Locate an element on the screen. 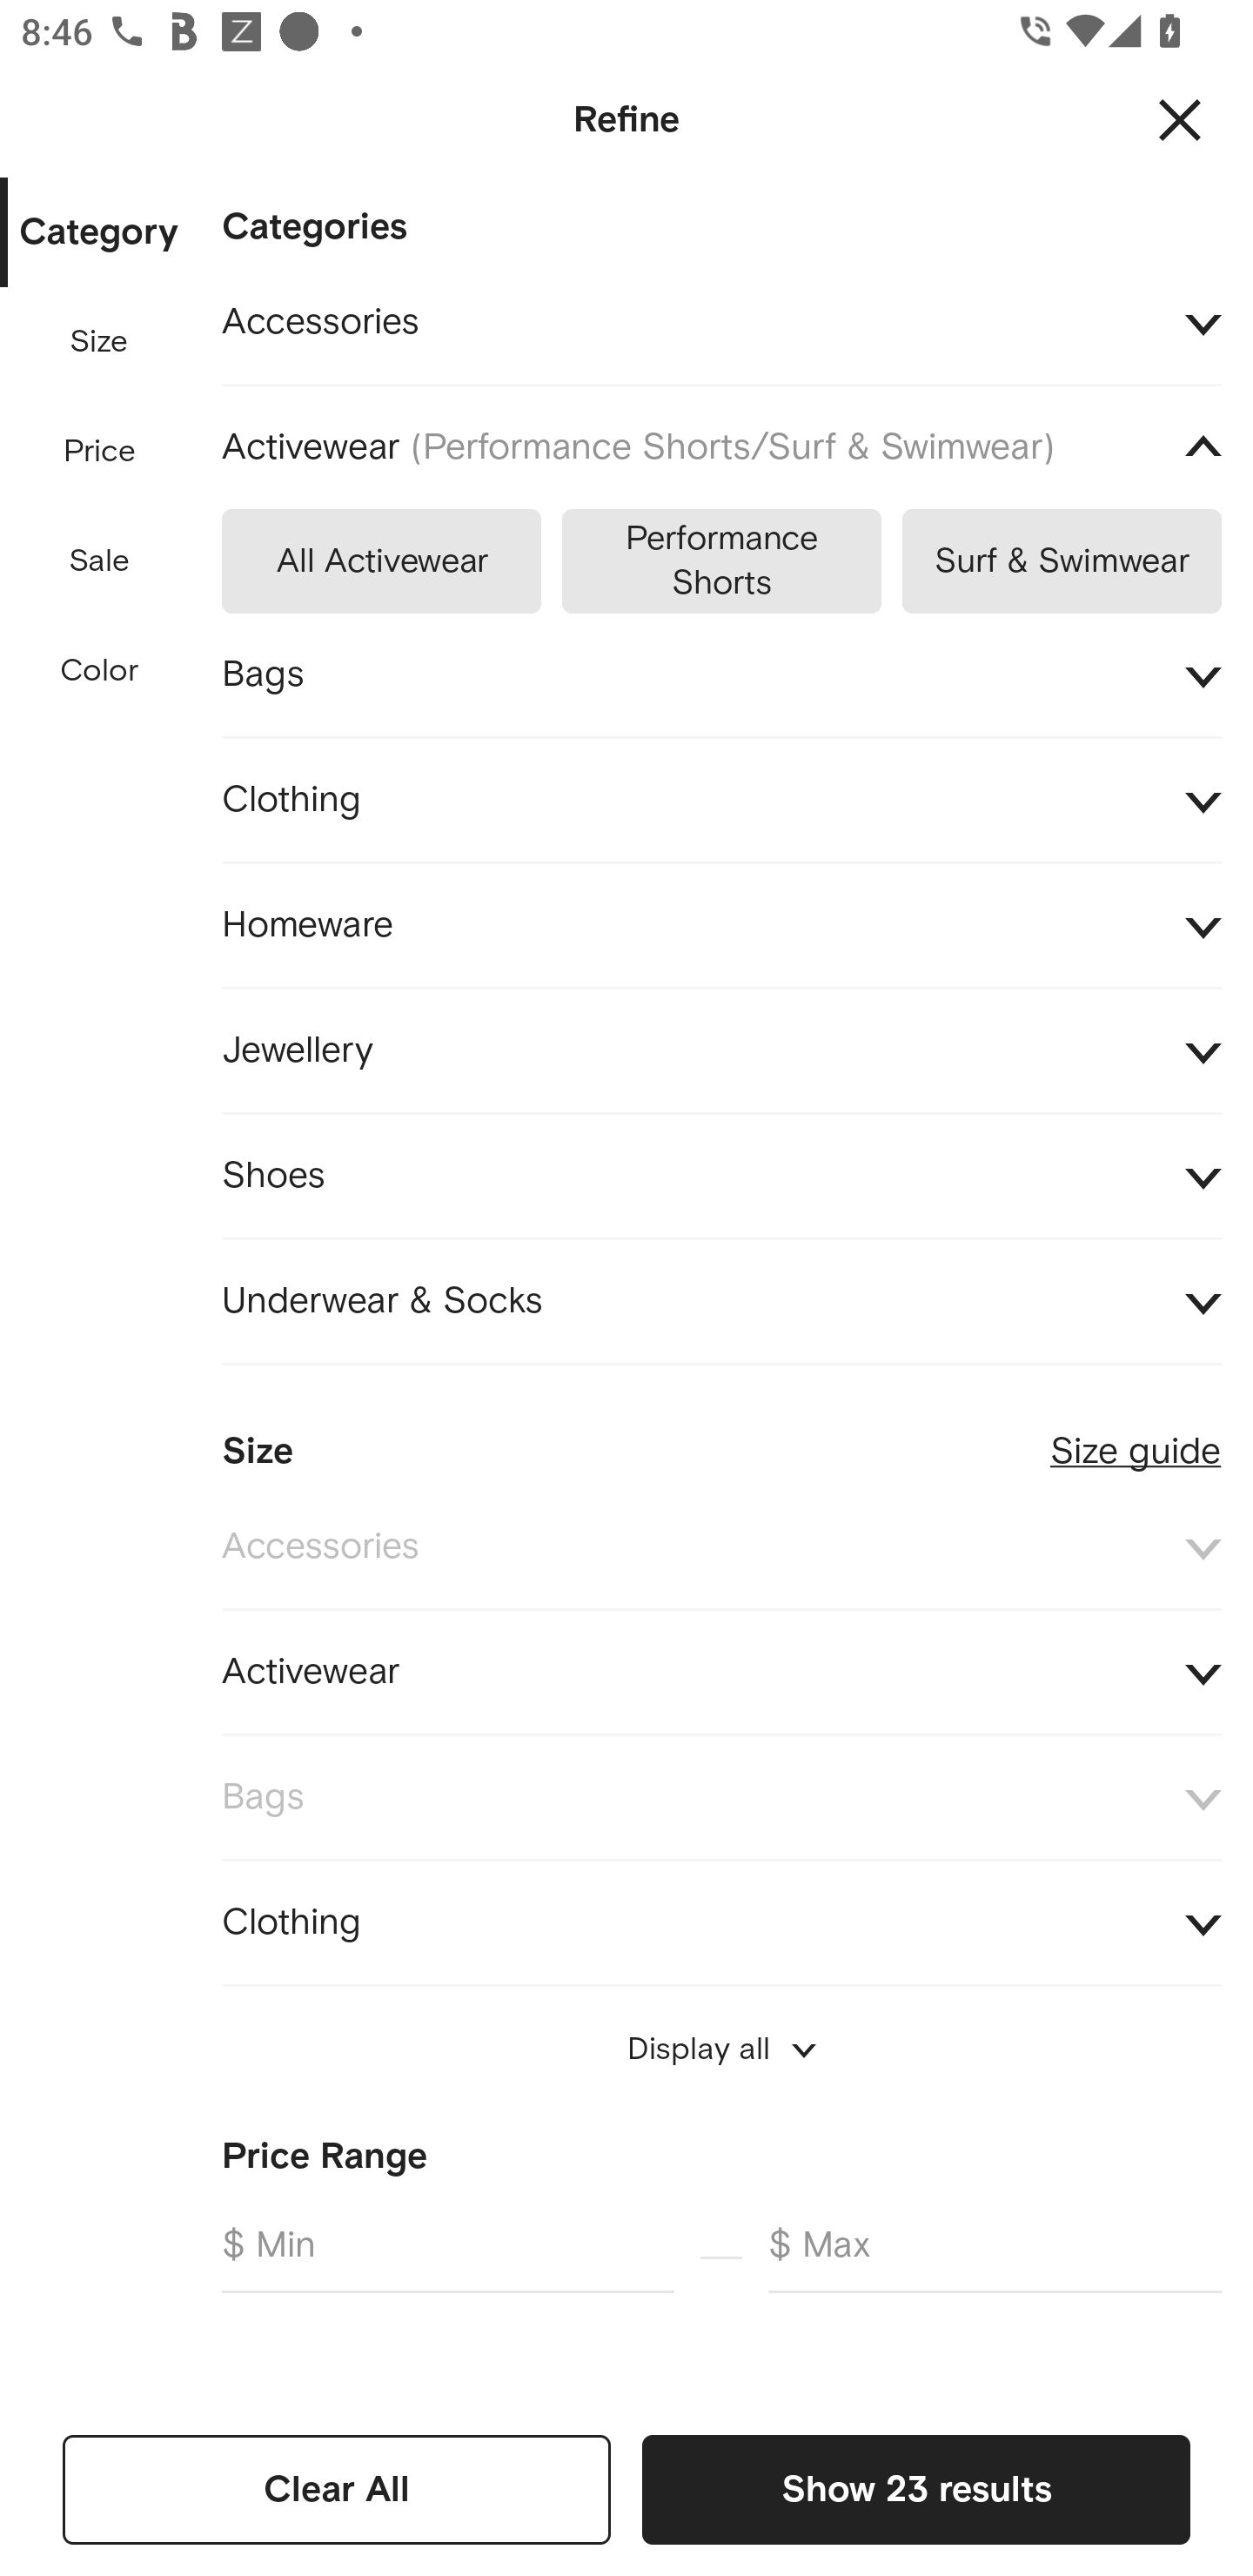 The height and width of the screenshot is (2576, 1253). Activewear is located at coordinates (721, 1673).